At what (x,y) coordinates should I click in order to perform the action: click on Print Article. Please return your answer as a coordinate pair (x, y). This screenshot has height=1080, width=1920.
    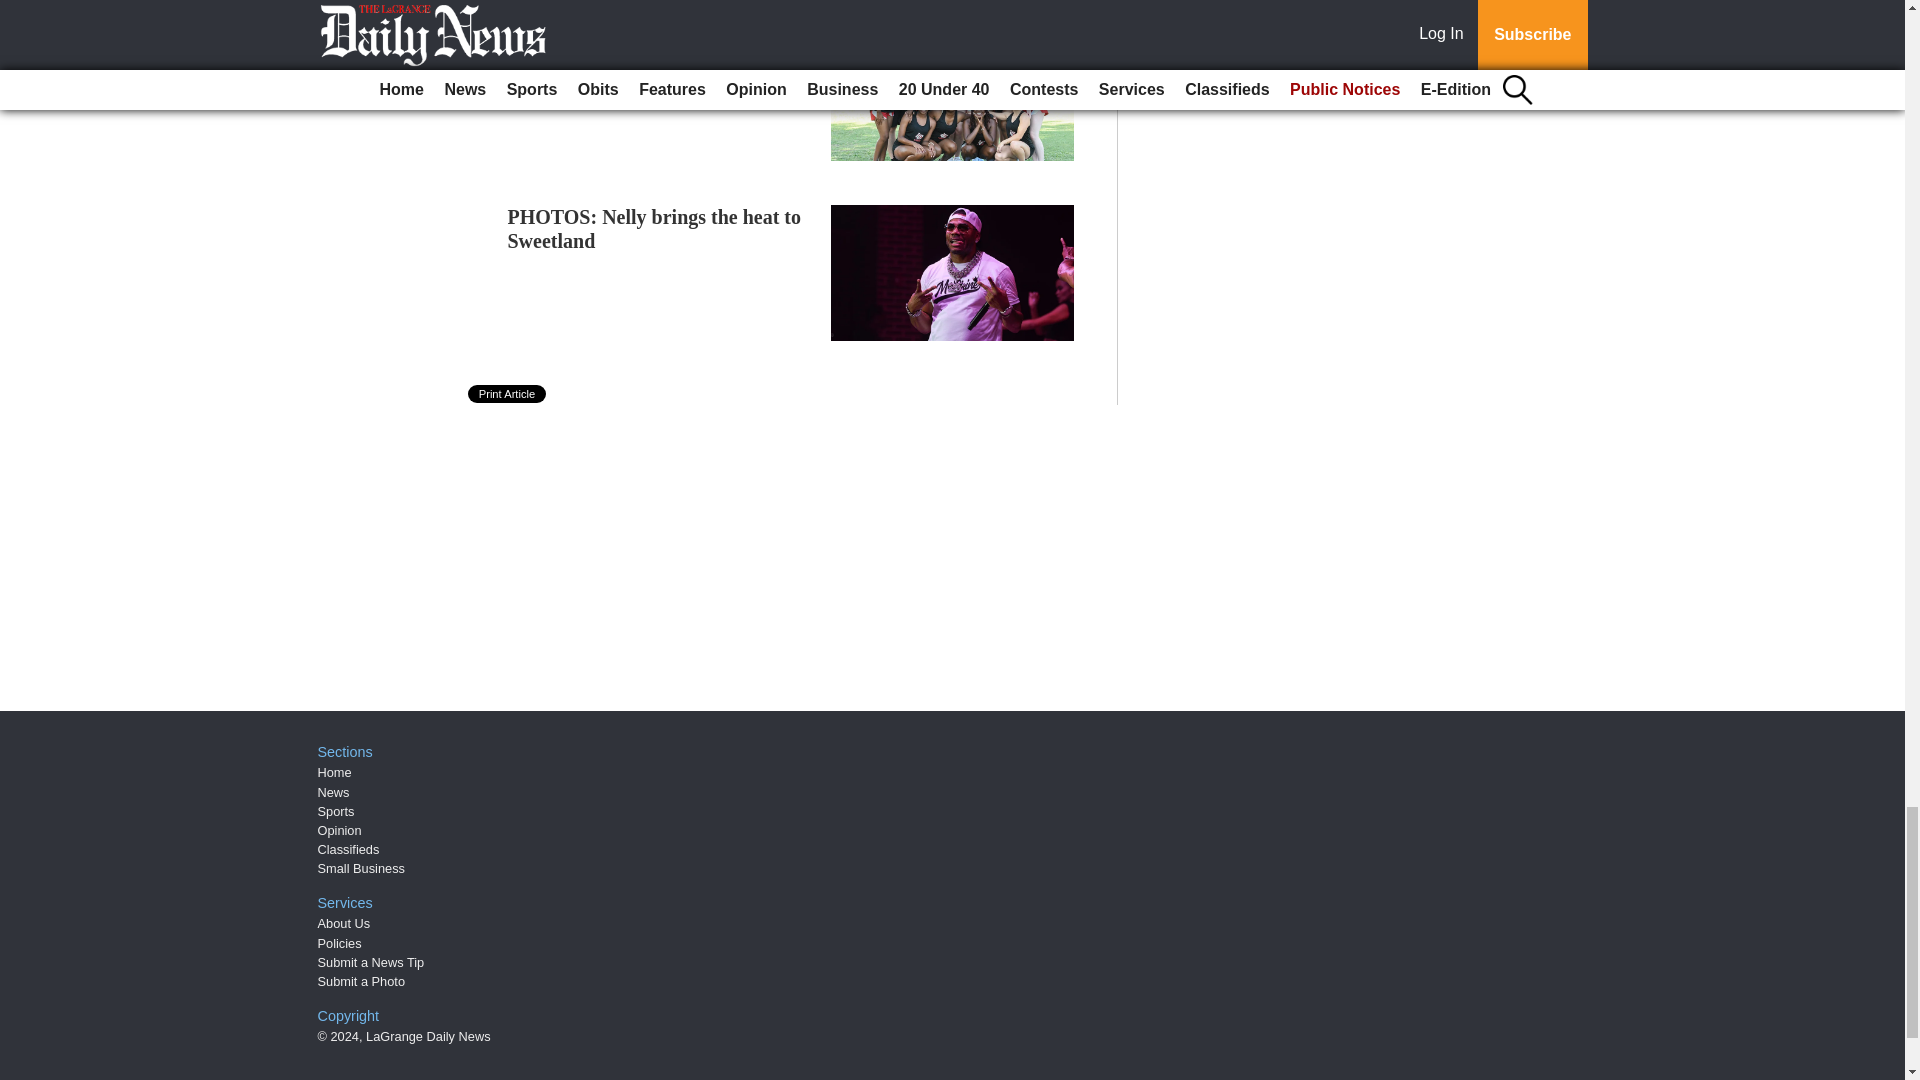
    Looking at the image, I should click on (508, 393).